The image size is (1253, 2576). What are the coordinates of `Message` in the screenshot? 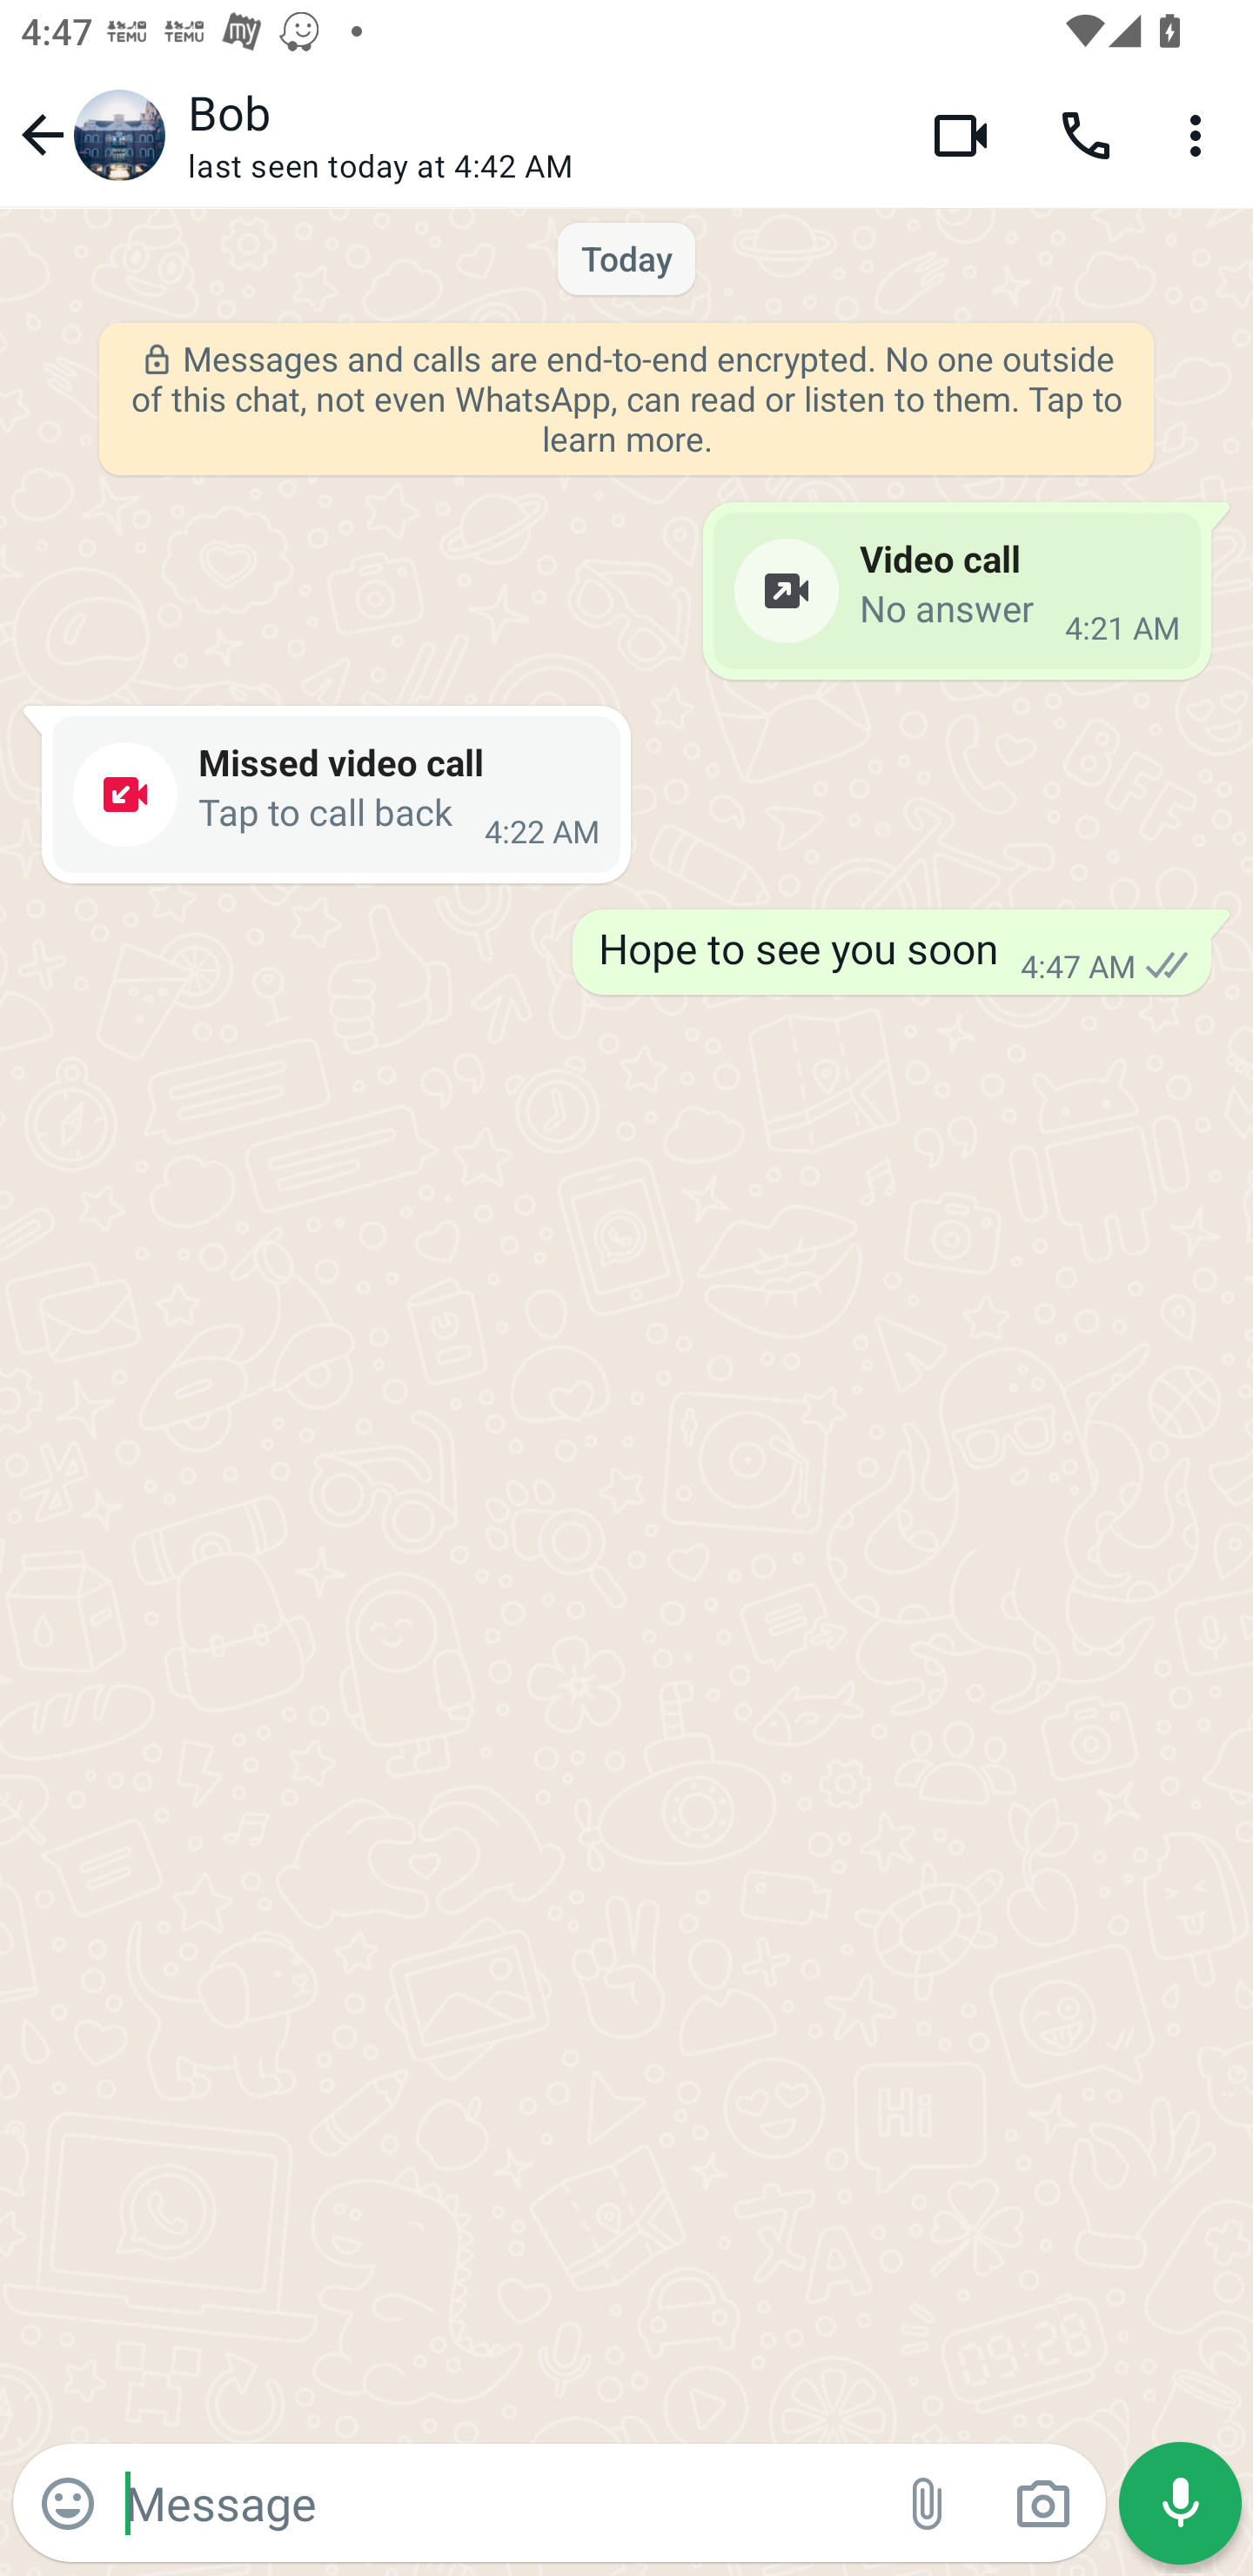 It's located at (498, 2502).